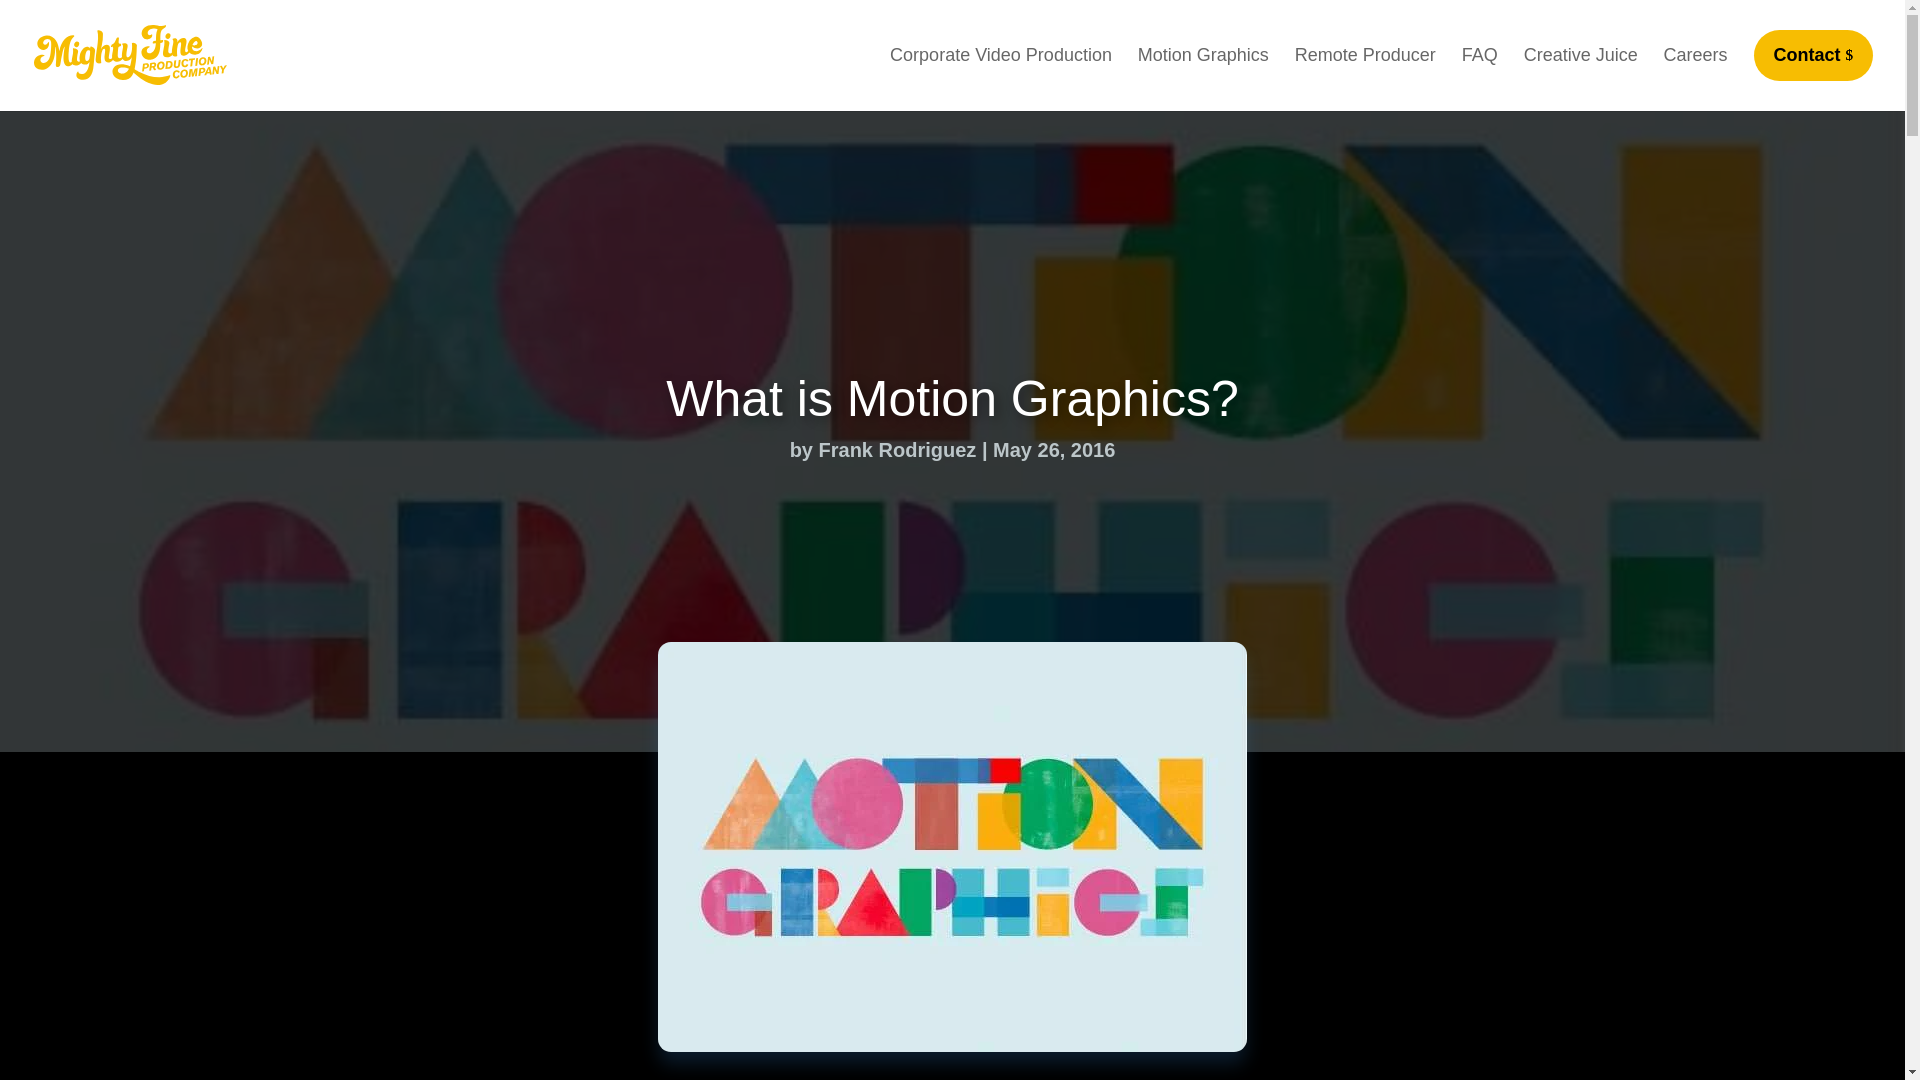  I want to click on Remote Producer, so click(1365, 75).